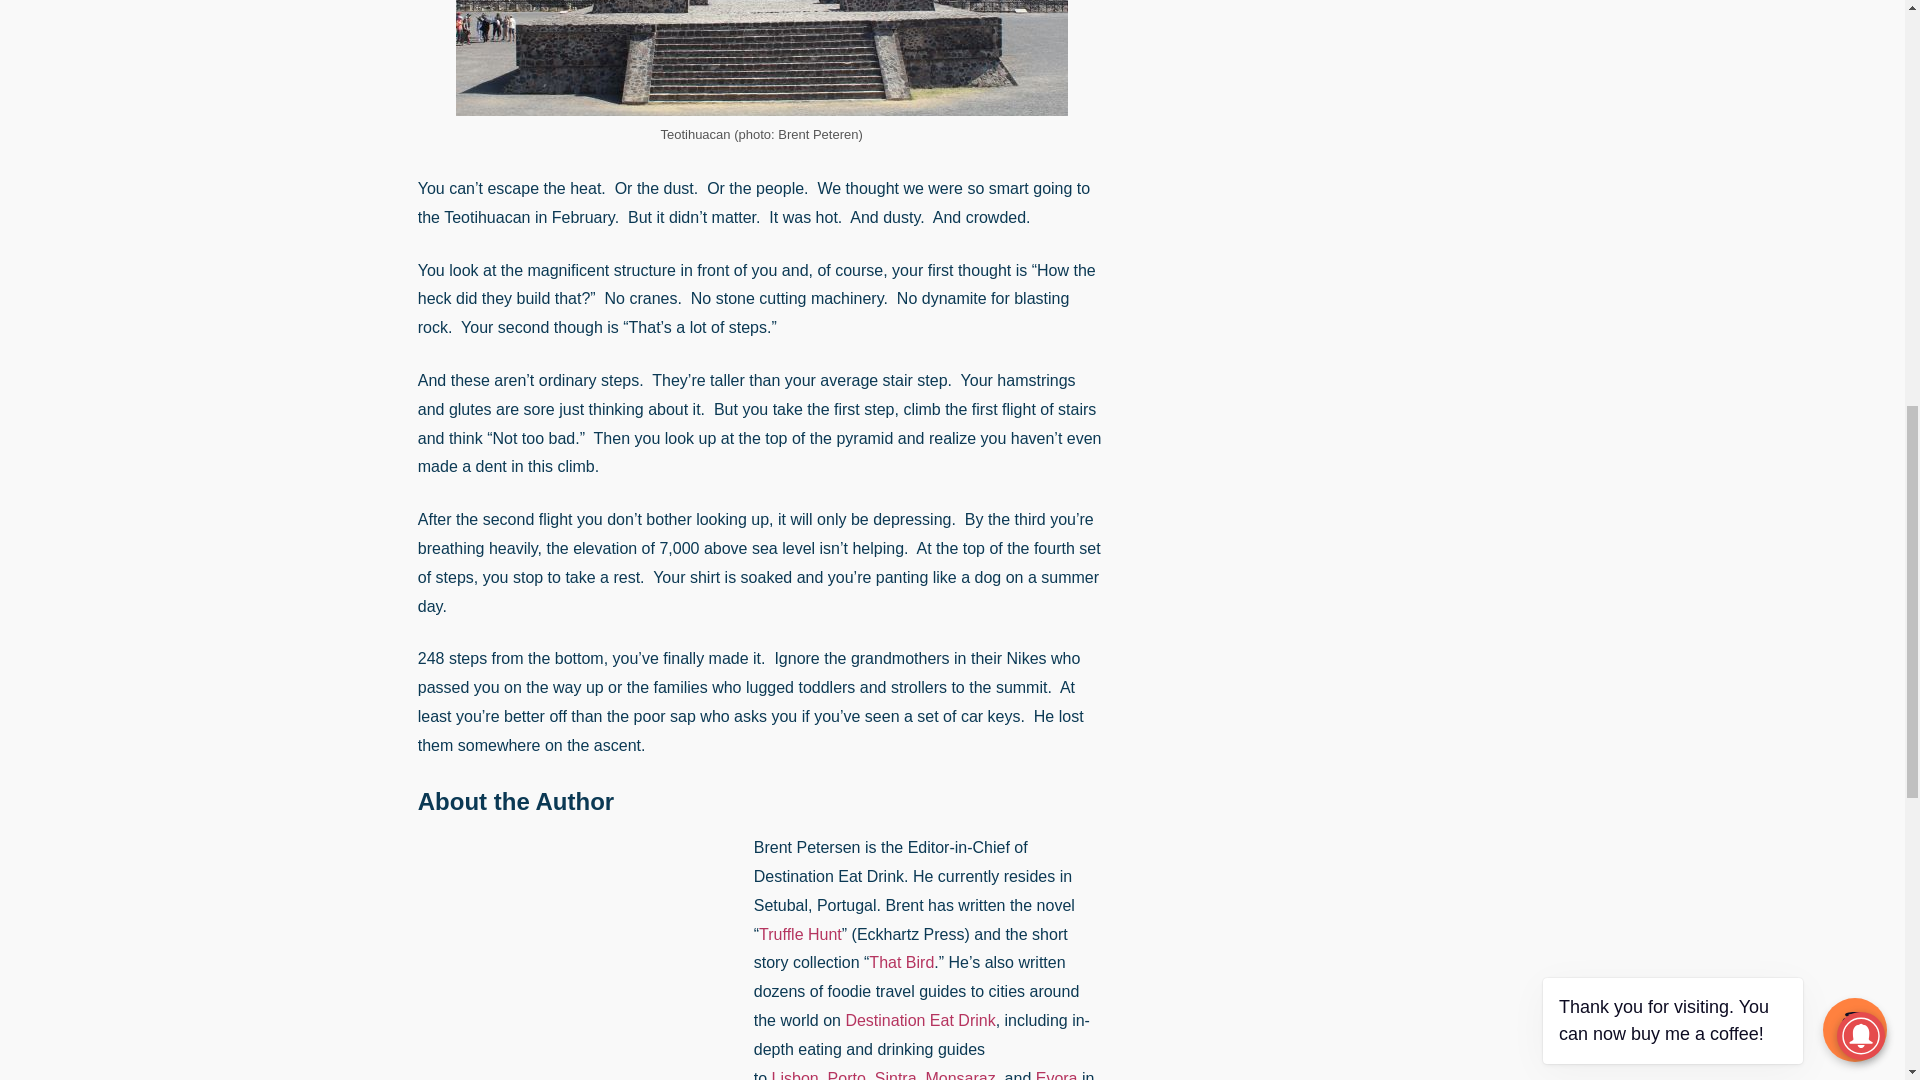 This screenshot has height=1080, width=1920. What do you see at coordinates (901, 962) in the screenshot?
I see `That Bird` at bounding box center [901, 962].